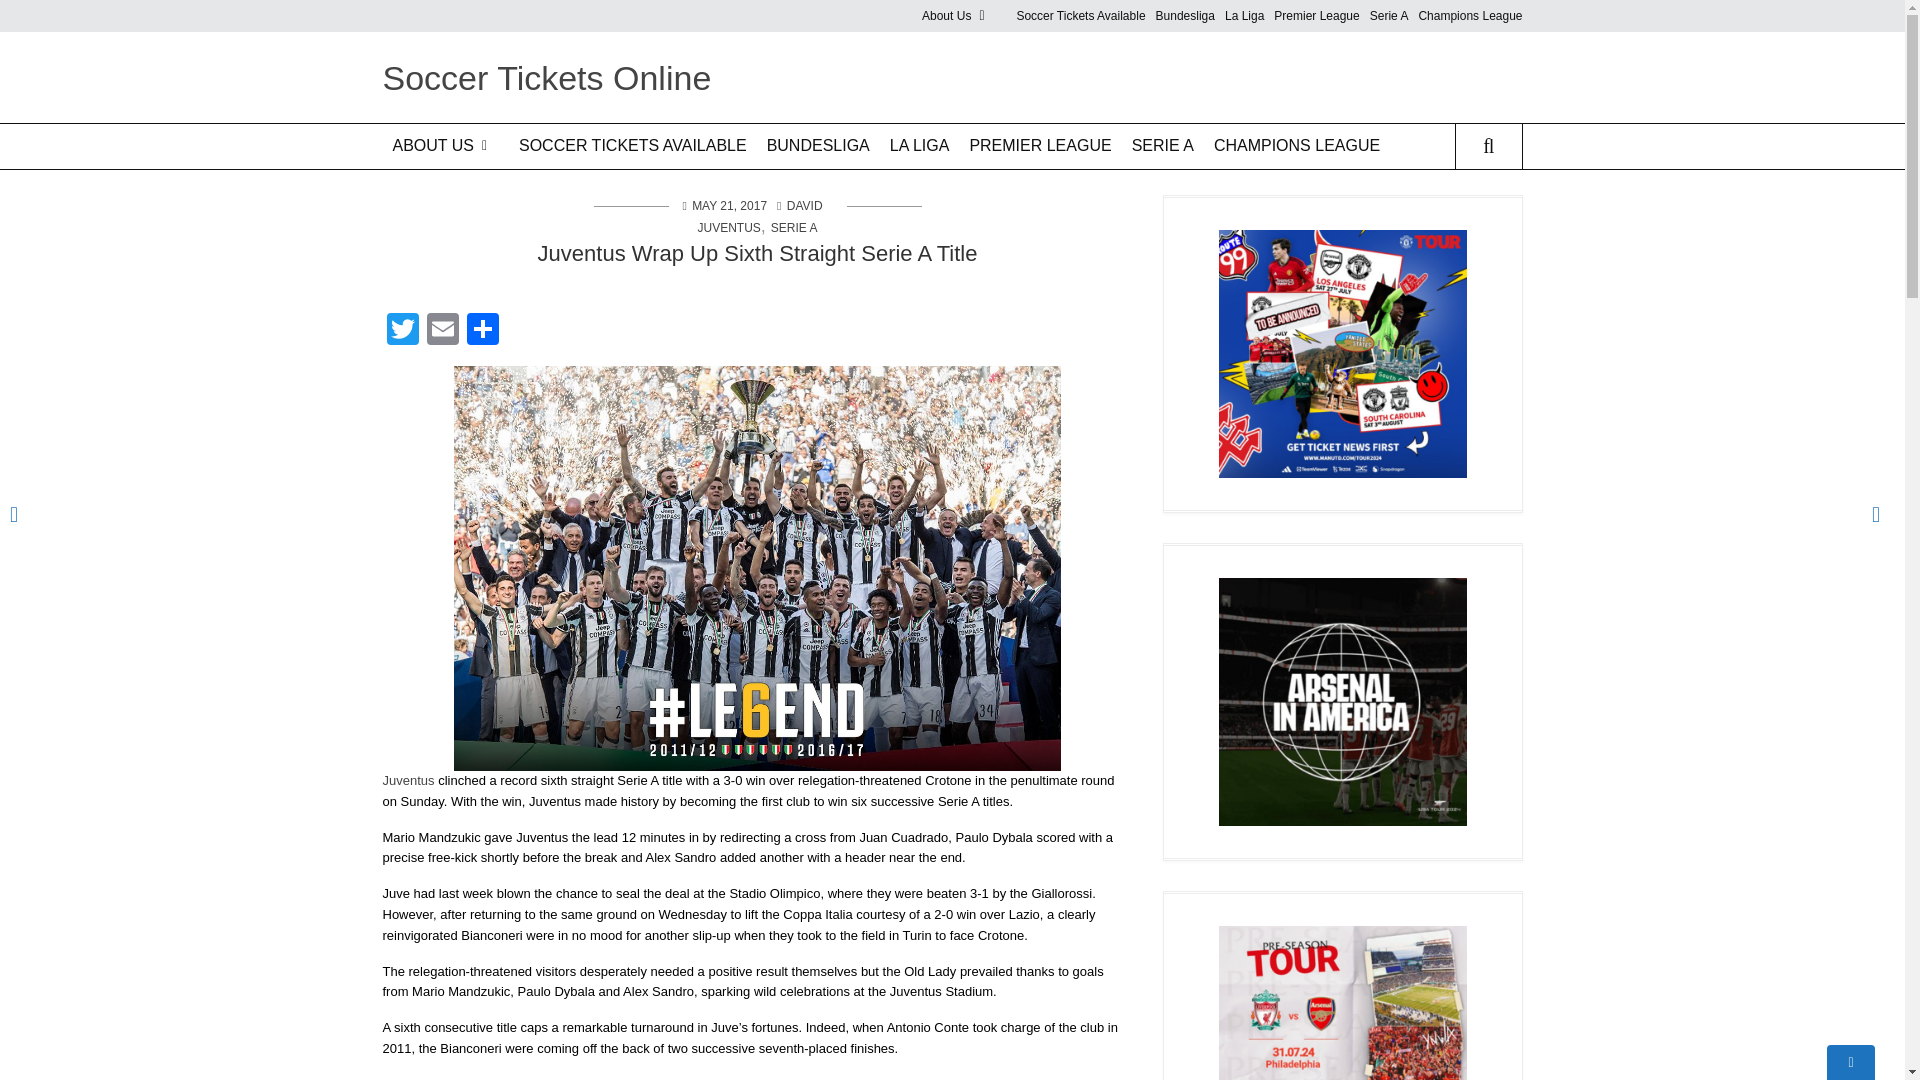 The width and height of the screenshot is (1920, 1080). Describe the element at coordinates (1162, 146) in the screenshot. I see `SERIE A` at that location.